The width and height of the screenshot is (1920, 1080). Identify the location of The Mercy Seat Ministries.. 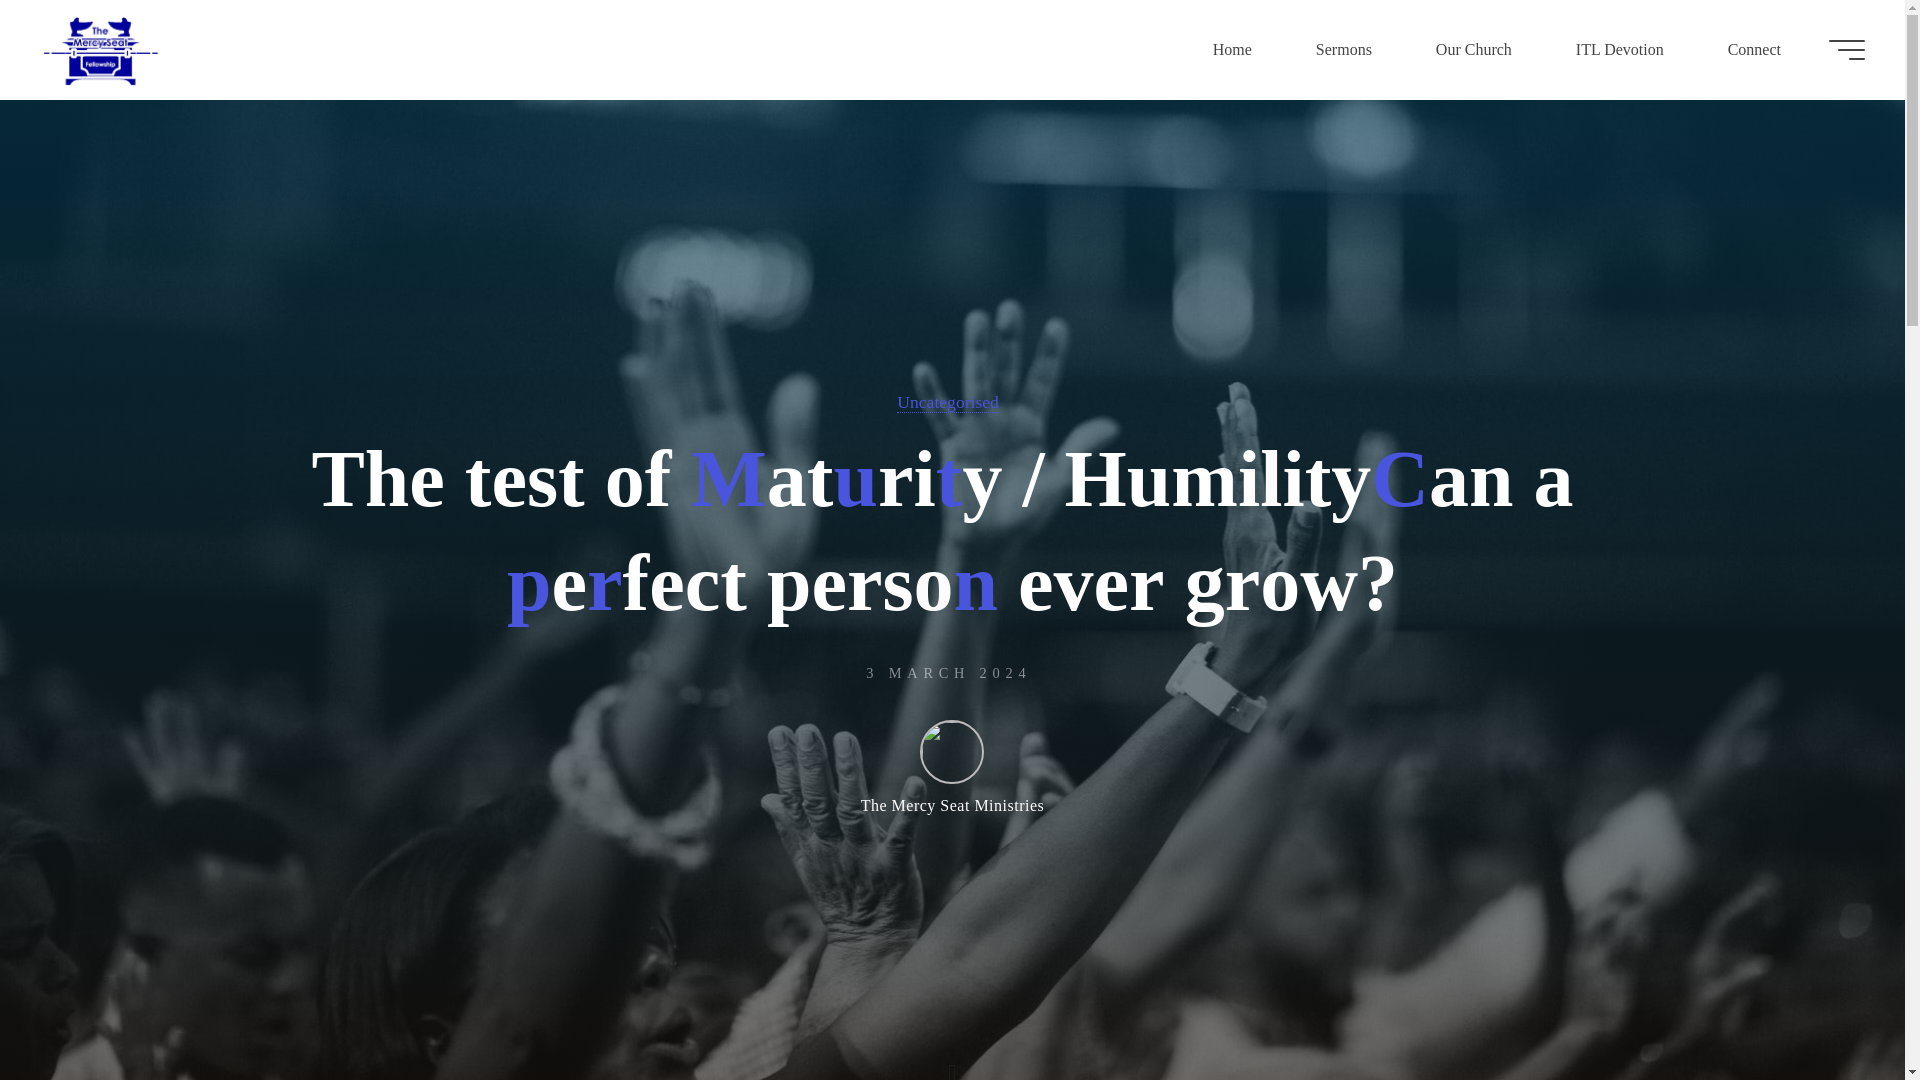
(100, 50).